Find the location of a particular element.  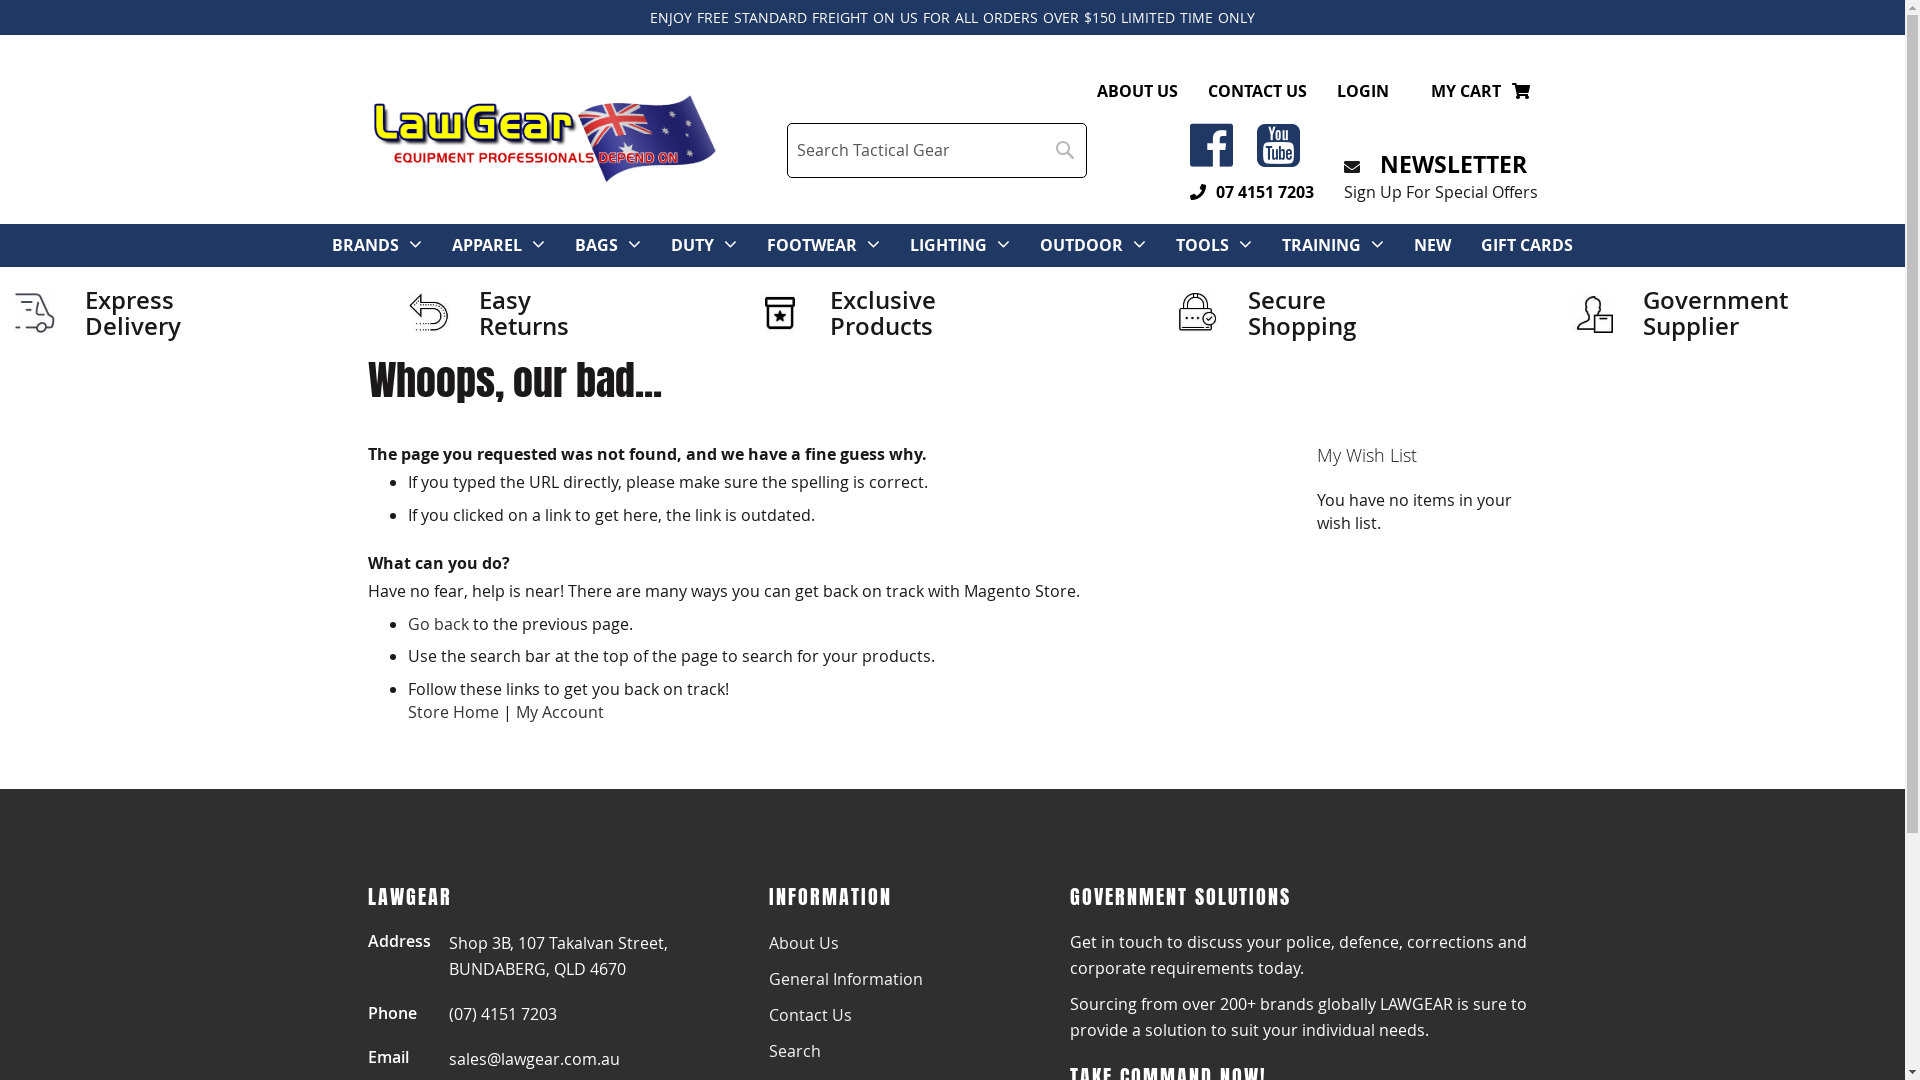

Sign Up For Special Offers is located at coordinates (1441, 192).